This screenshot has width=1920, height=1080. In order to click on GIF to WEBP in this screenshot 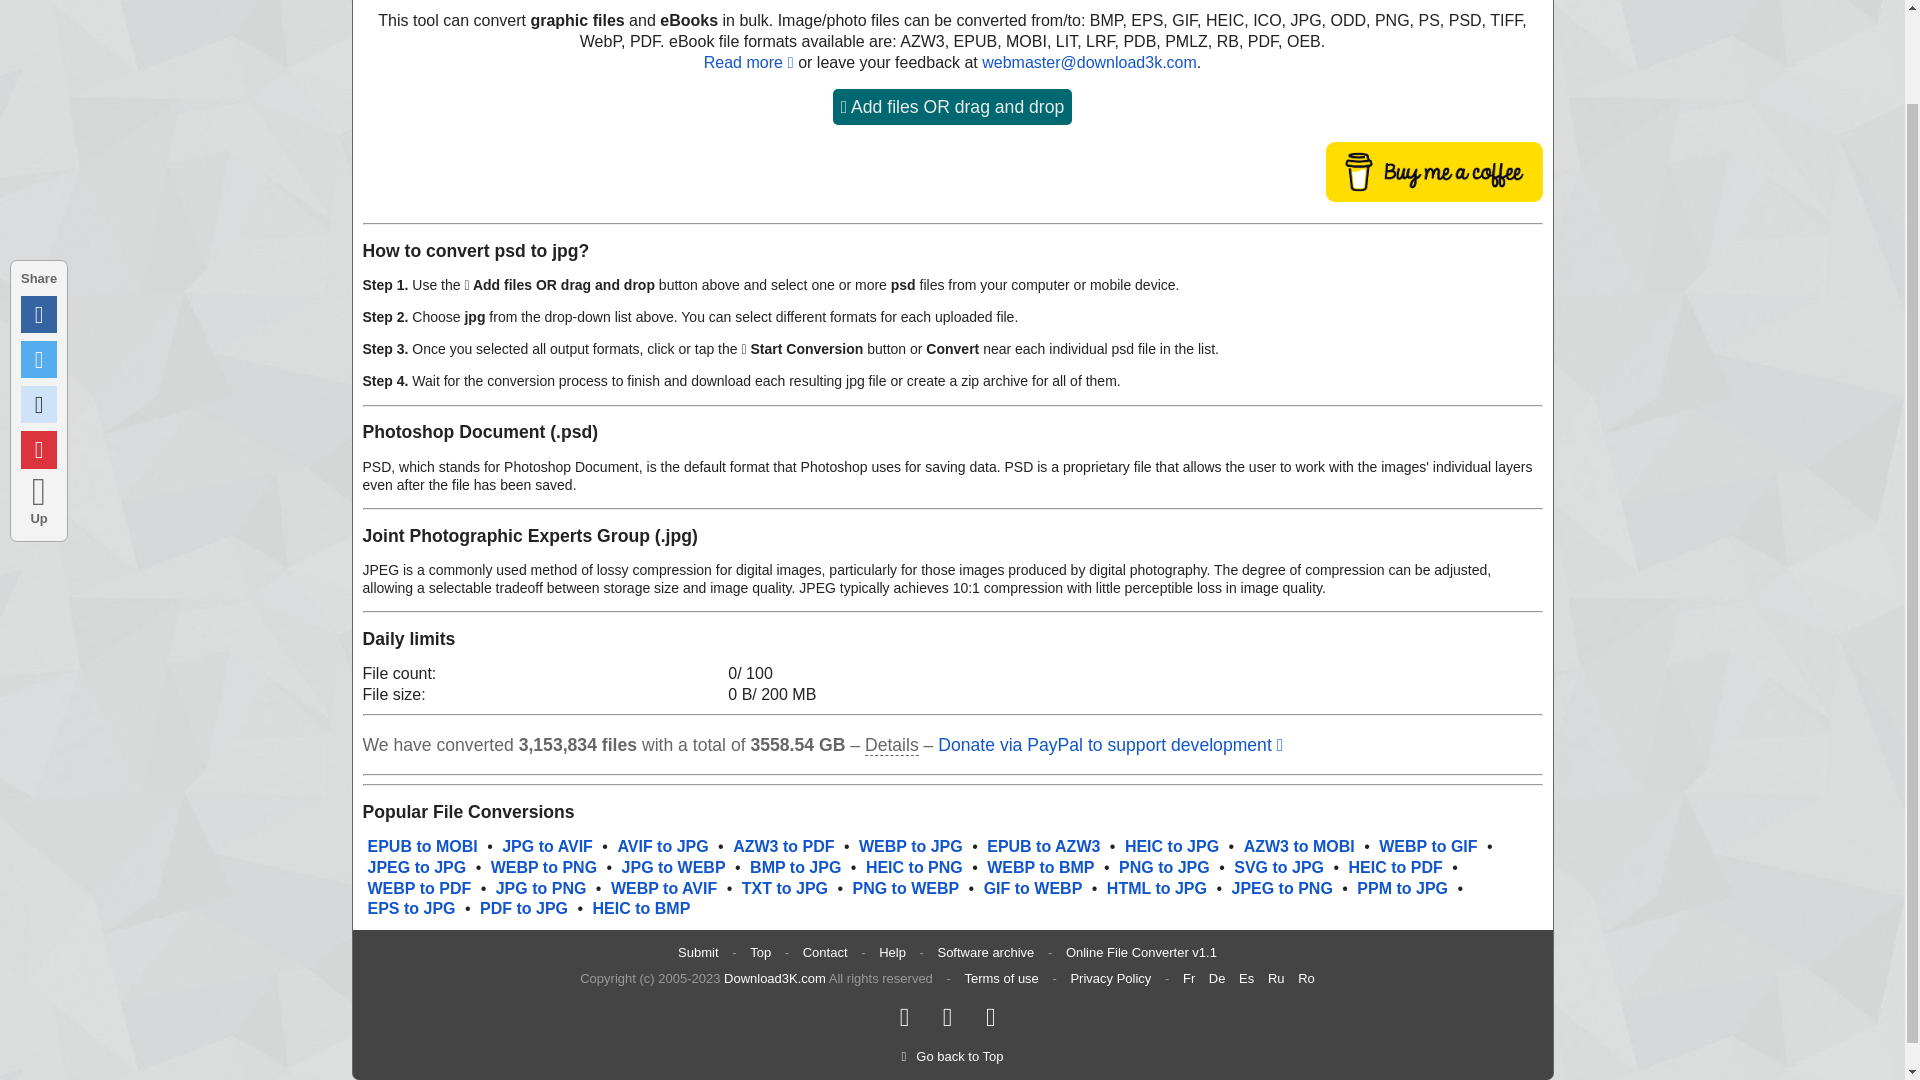, I will do `click(1032, 888)`.